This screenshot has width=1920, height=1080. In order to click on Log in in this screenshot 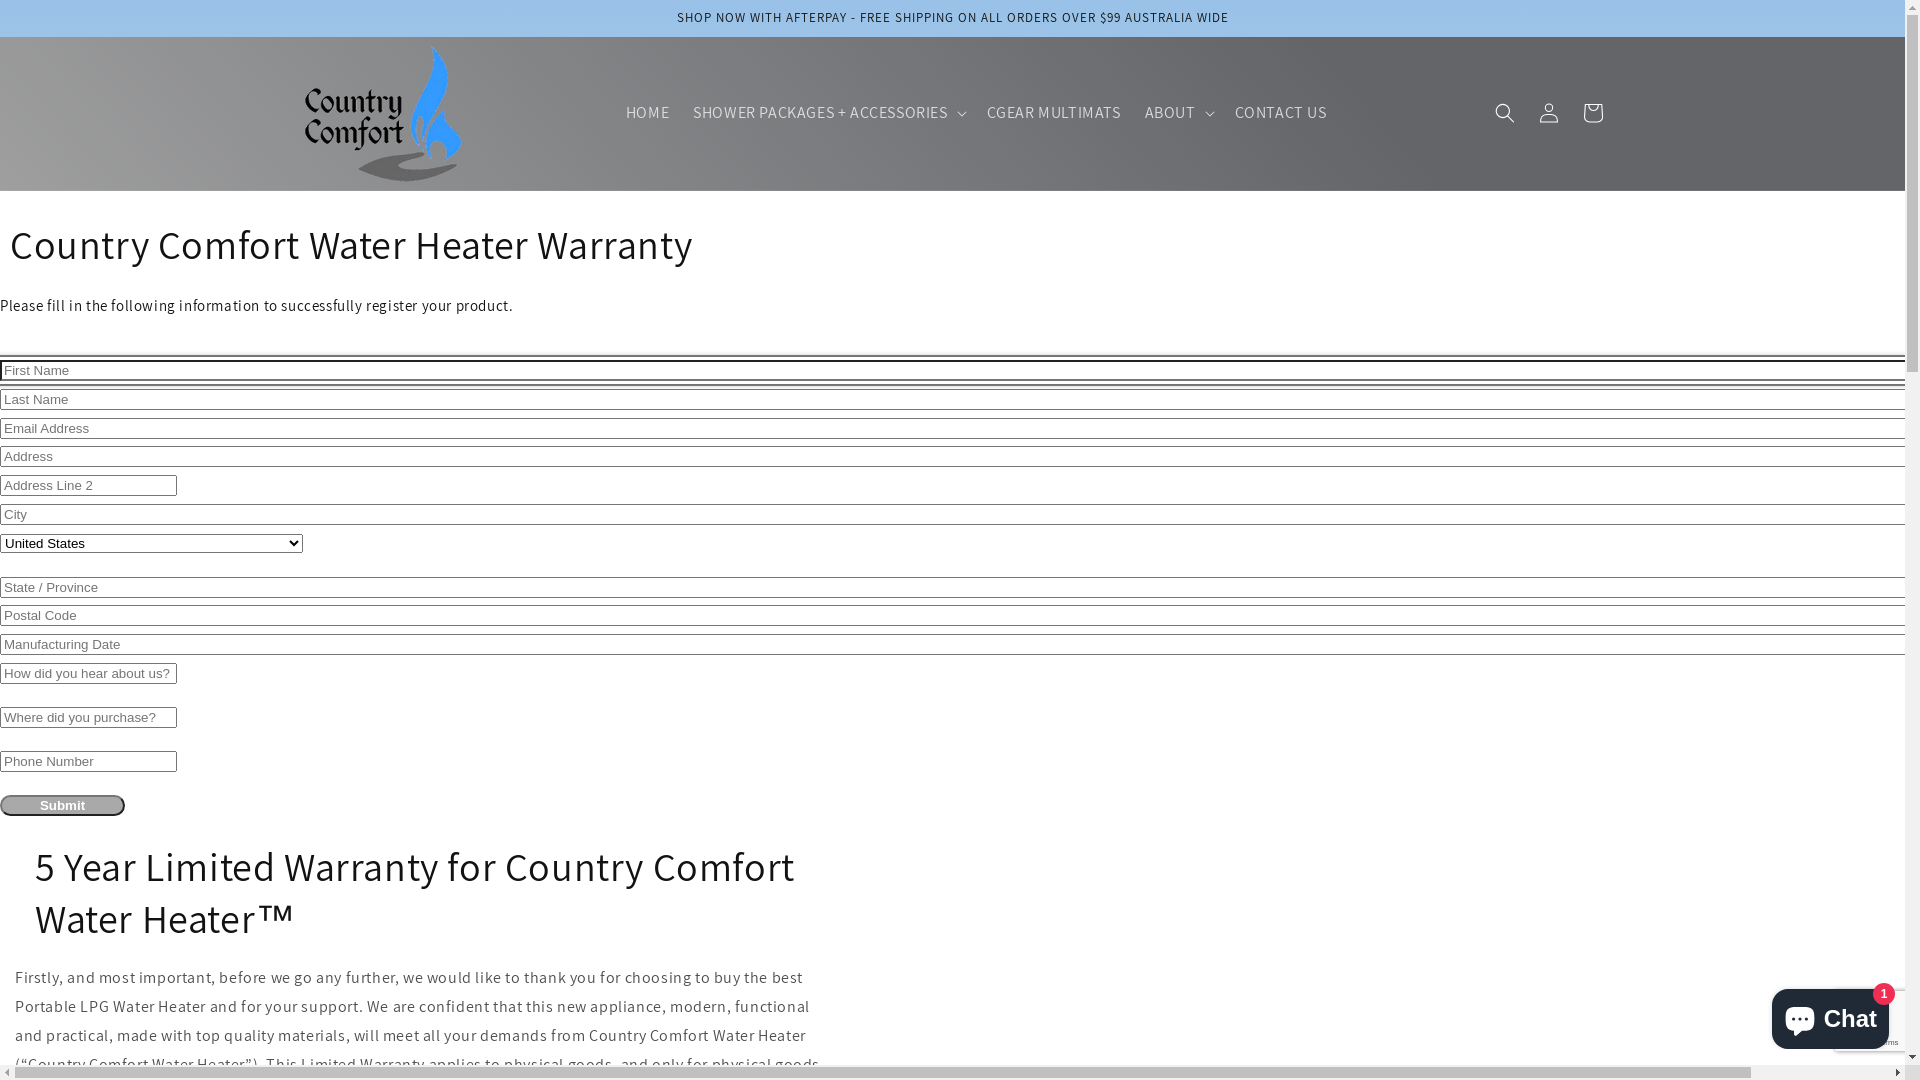, I will do `click(1548, 113)`.